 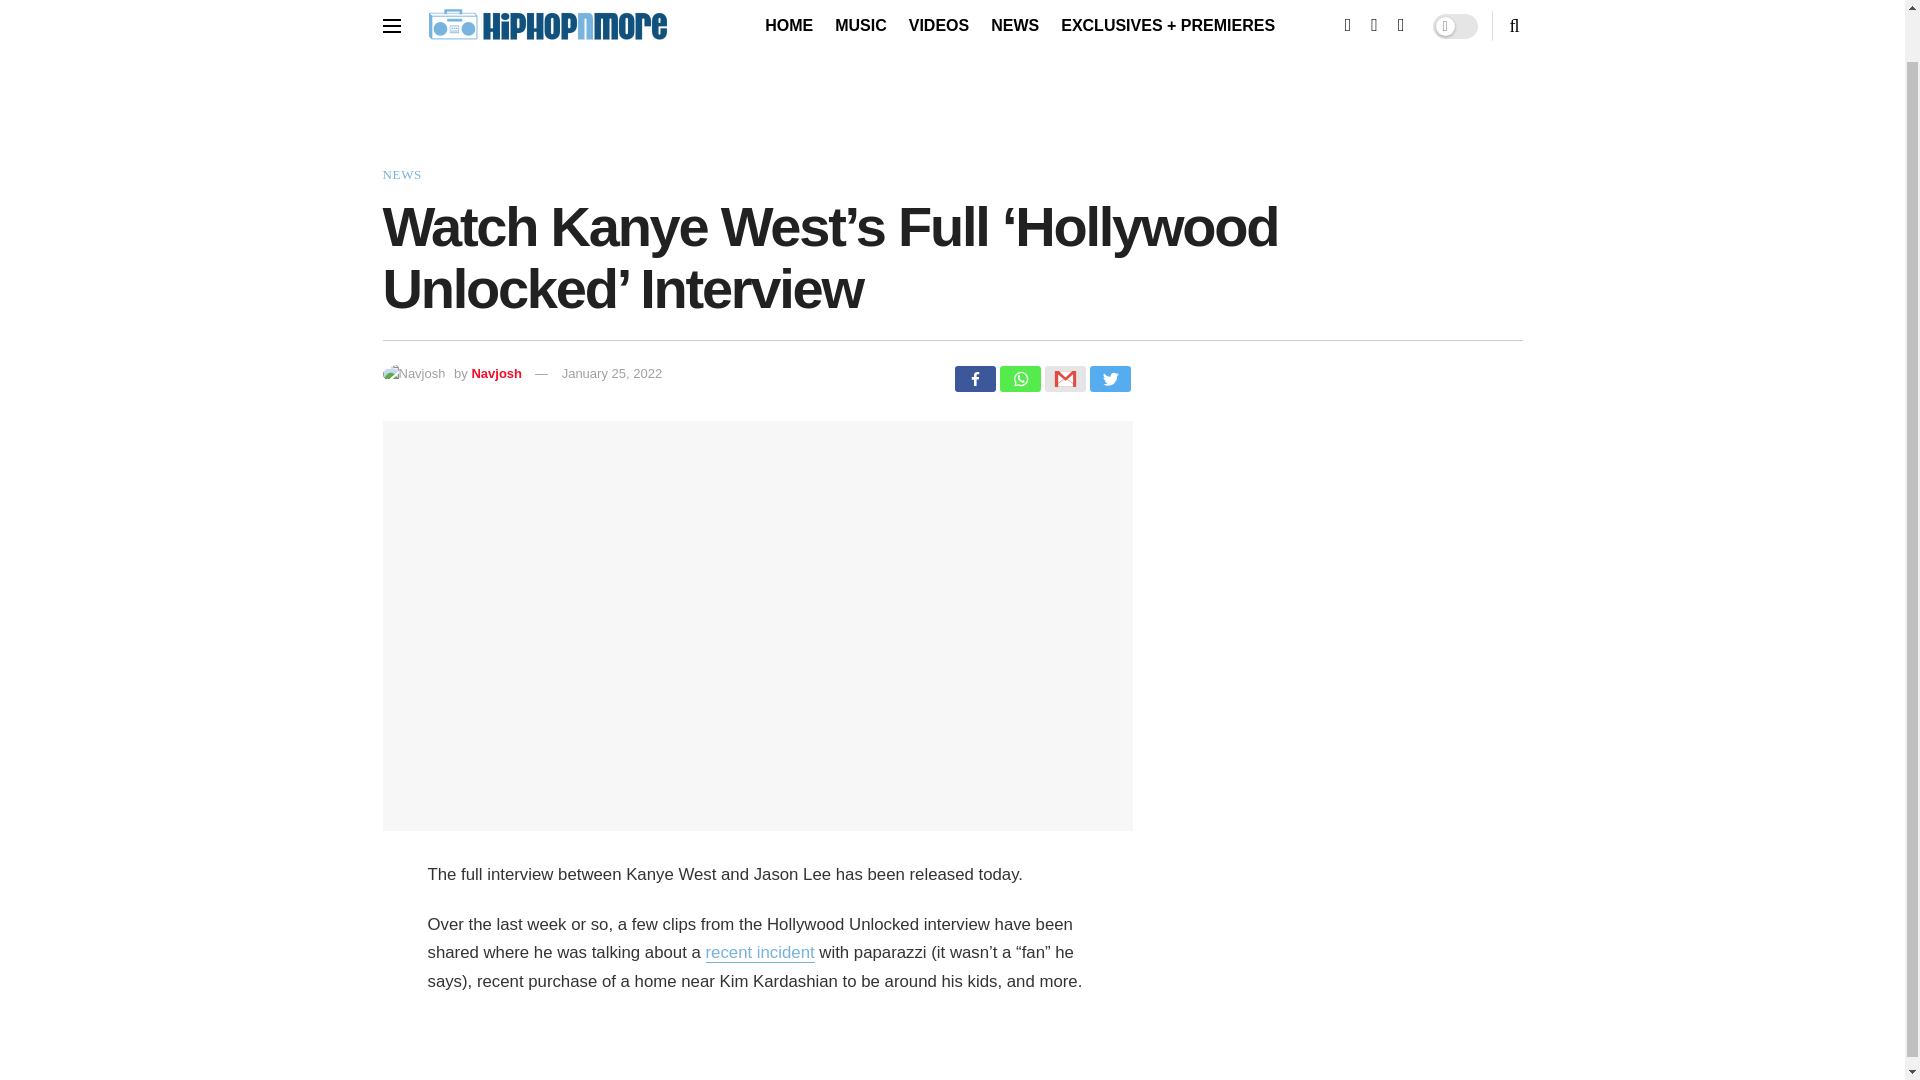 What do you see at coordinates (1020, 379) in the screenshot?
I see `Whatsapp` at bounding box center [1020, 379].